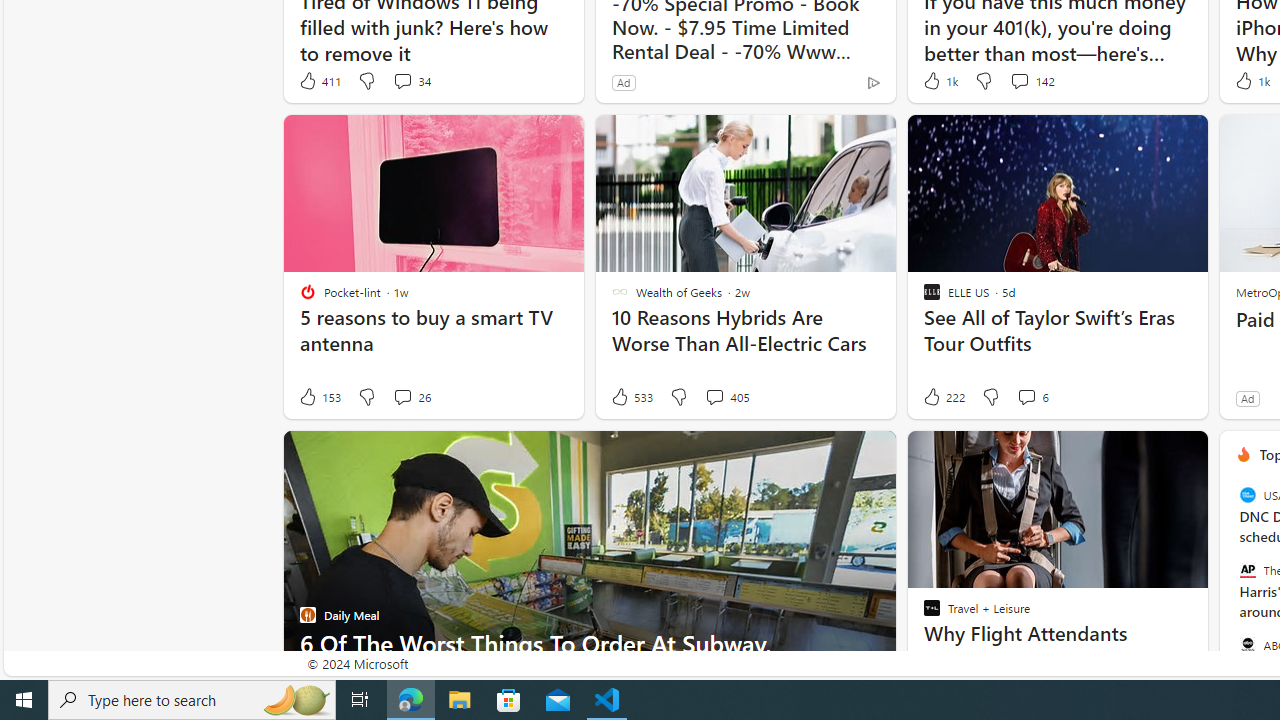 The image size is (1280, 720). What do you see at coordinates (1031, 80) in the screenshot?
I see `View comments 142 Comment` at bounding box center [1031, 80].